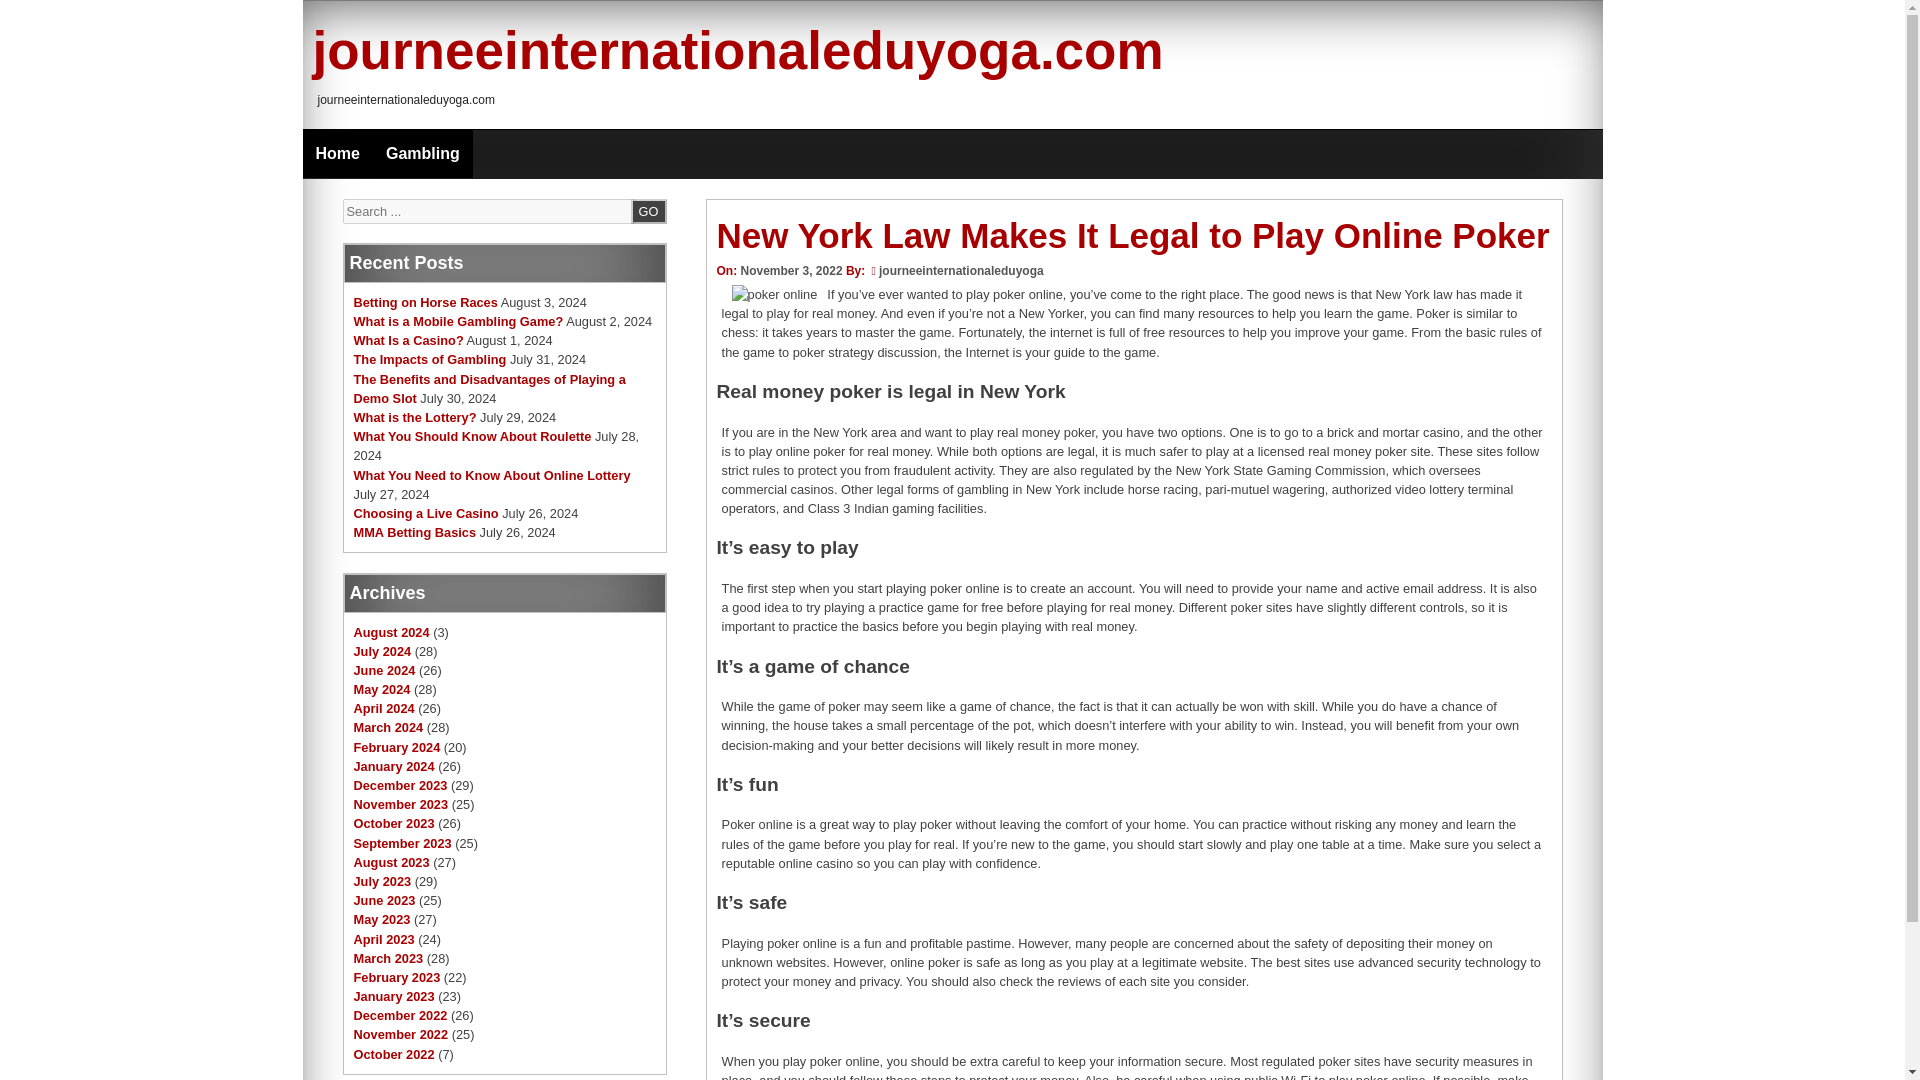 This screenshot has width=1920, height=1080. I want to click on May 2023, so click(382, 918).